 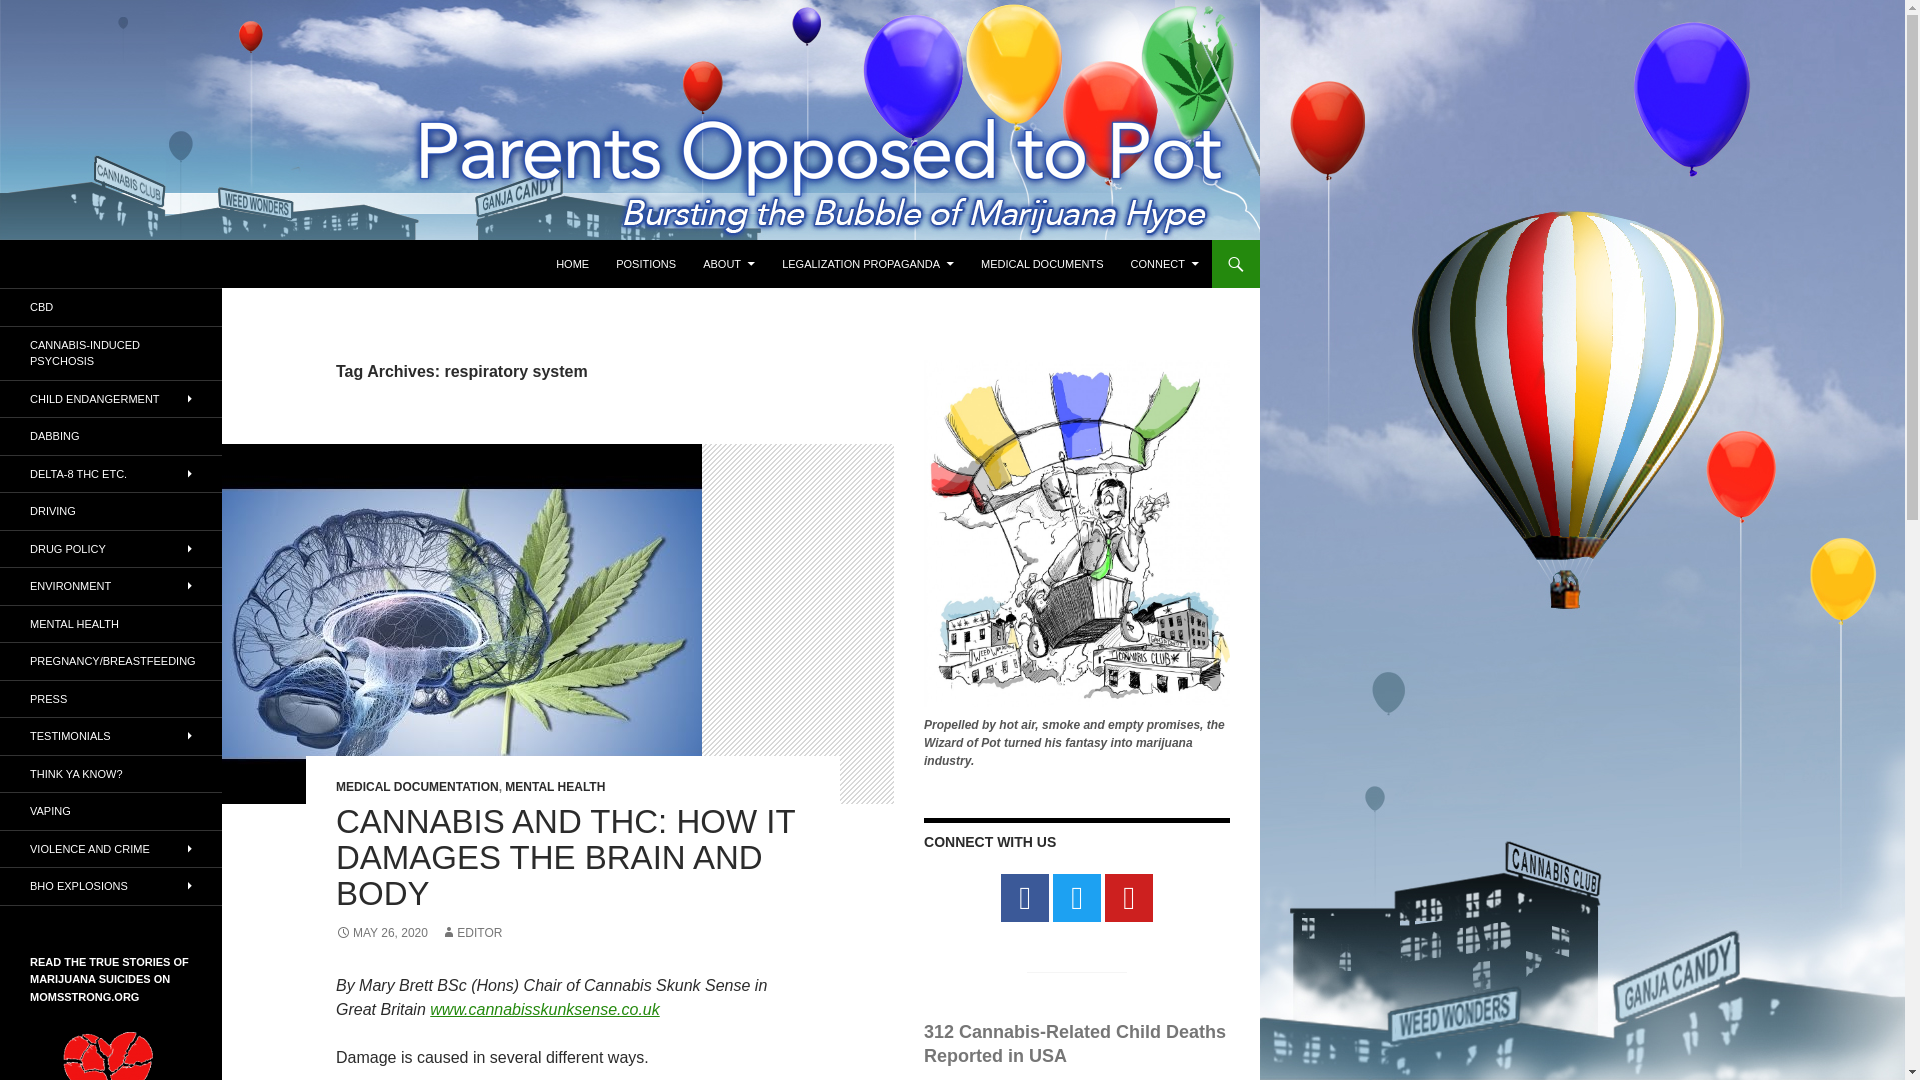 What do you see at coordinates (554, 786) in the screenshot?
I see `MENTAL HEALTH` at bounding box center [554, 786].